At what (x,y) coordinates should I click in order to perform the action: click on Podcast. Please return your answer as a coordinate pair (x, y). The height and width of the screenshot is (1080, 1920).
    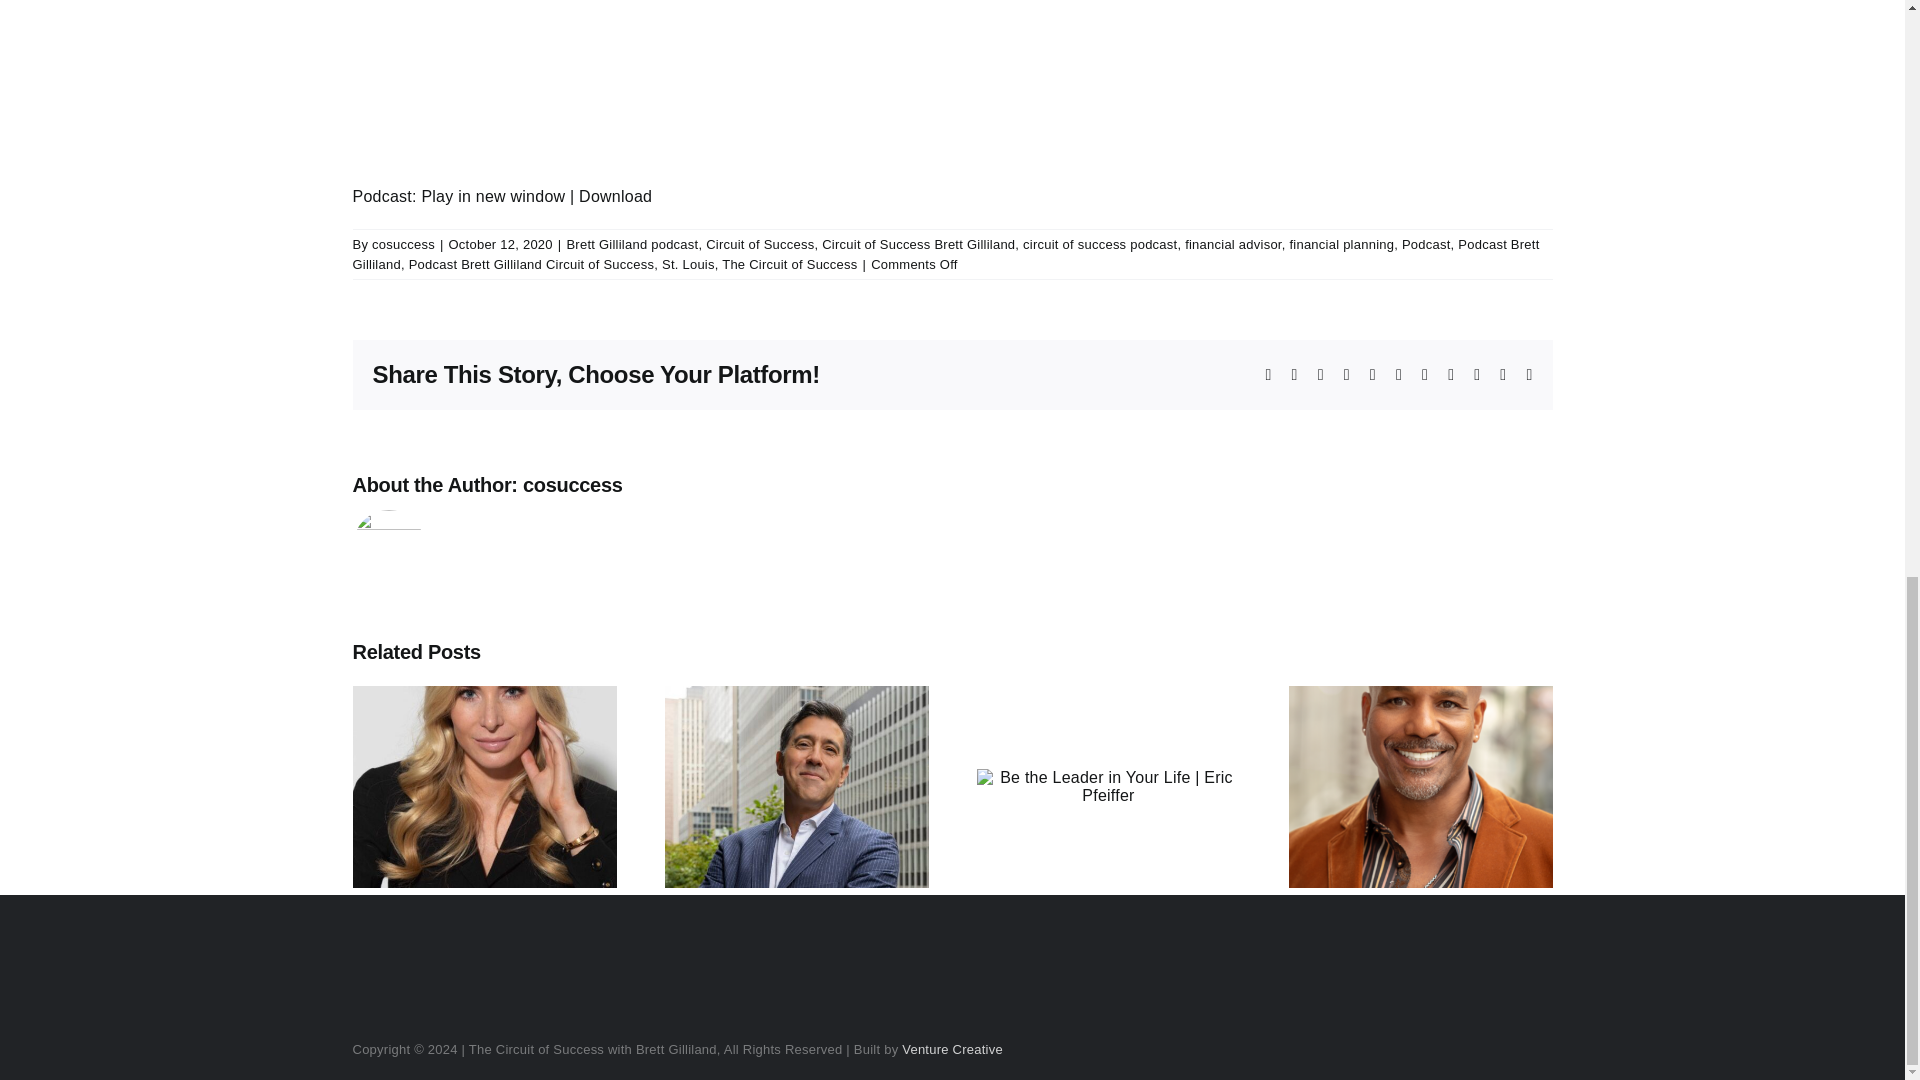
    Looking at the image, I should click on (1426, 244).